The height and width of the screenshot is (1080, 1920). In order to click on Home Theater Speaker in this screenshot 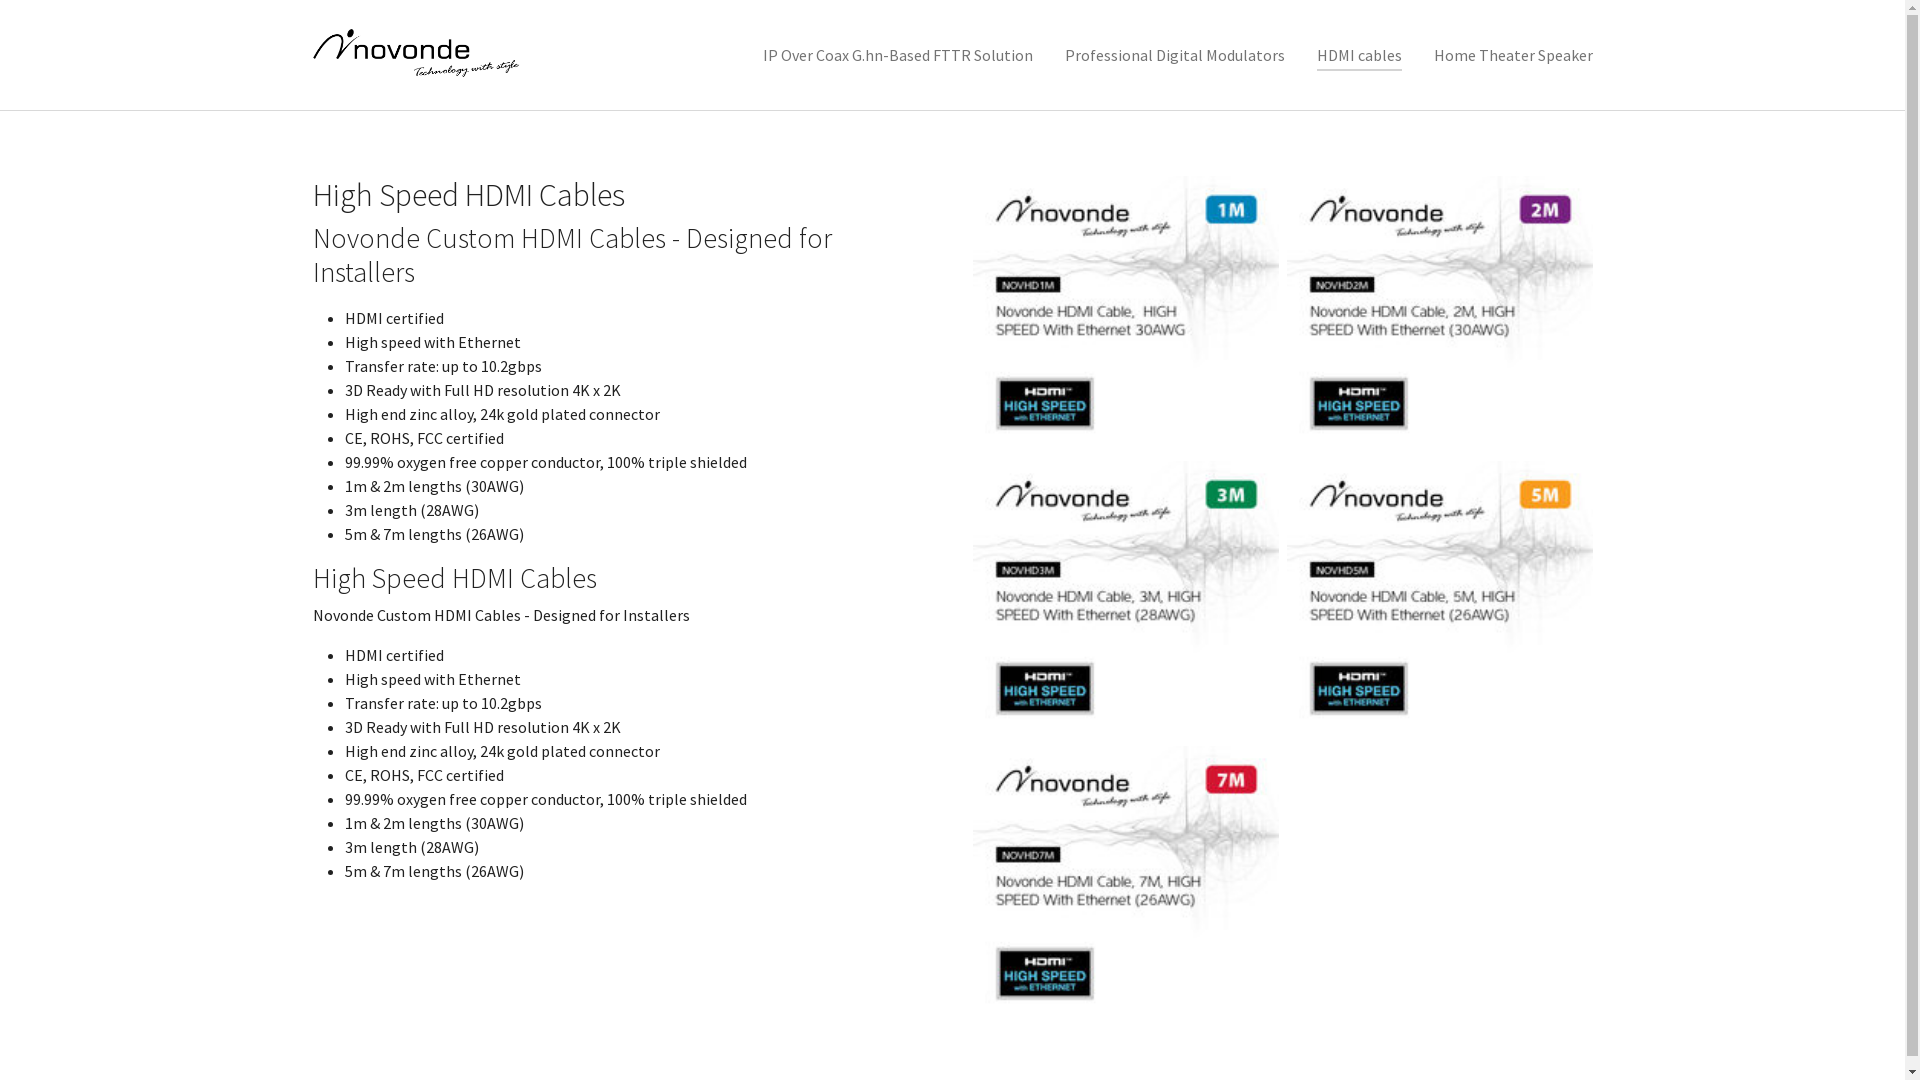, I will do `click(1514, 55)`.